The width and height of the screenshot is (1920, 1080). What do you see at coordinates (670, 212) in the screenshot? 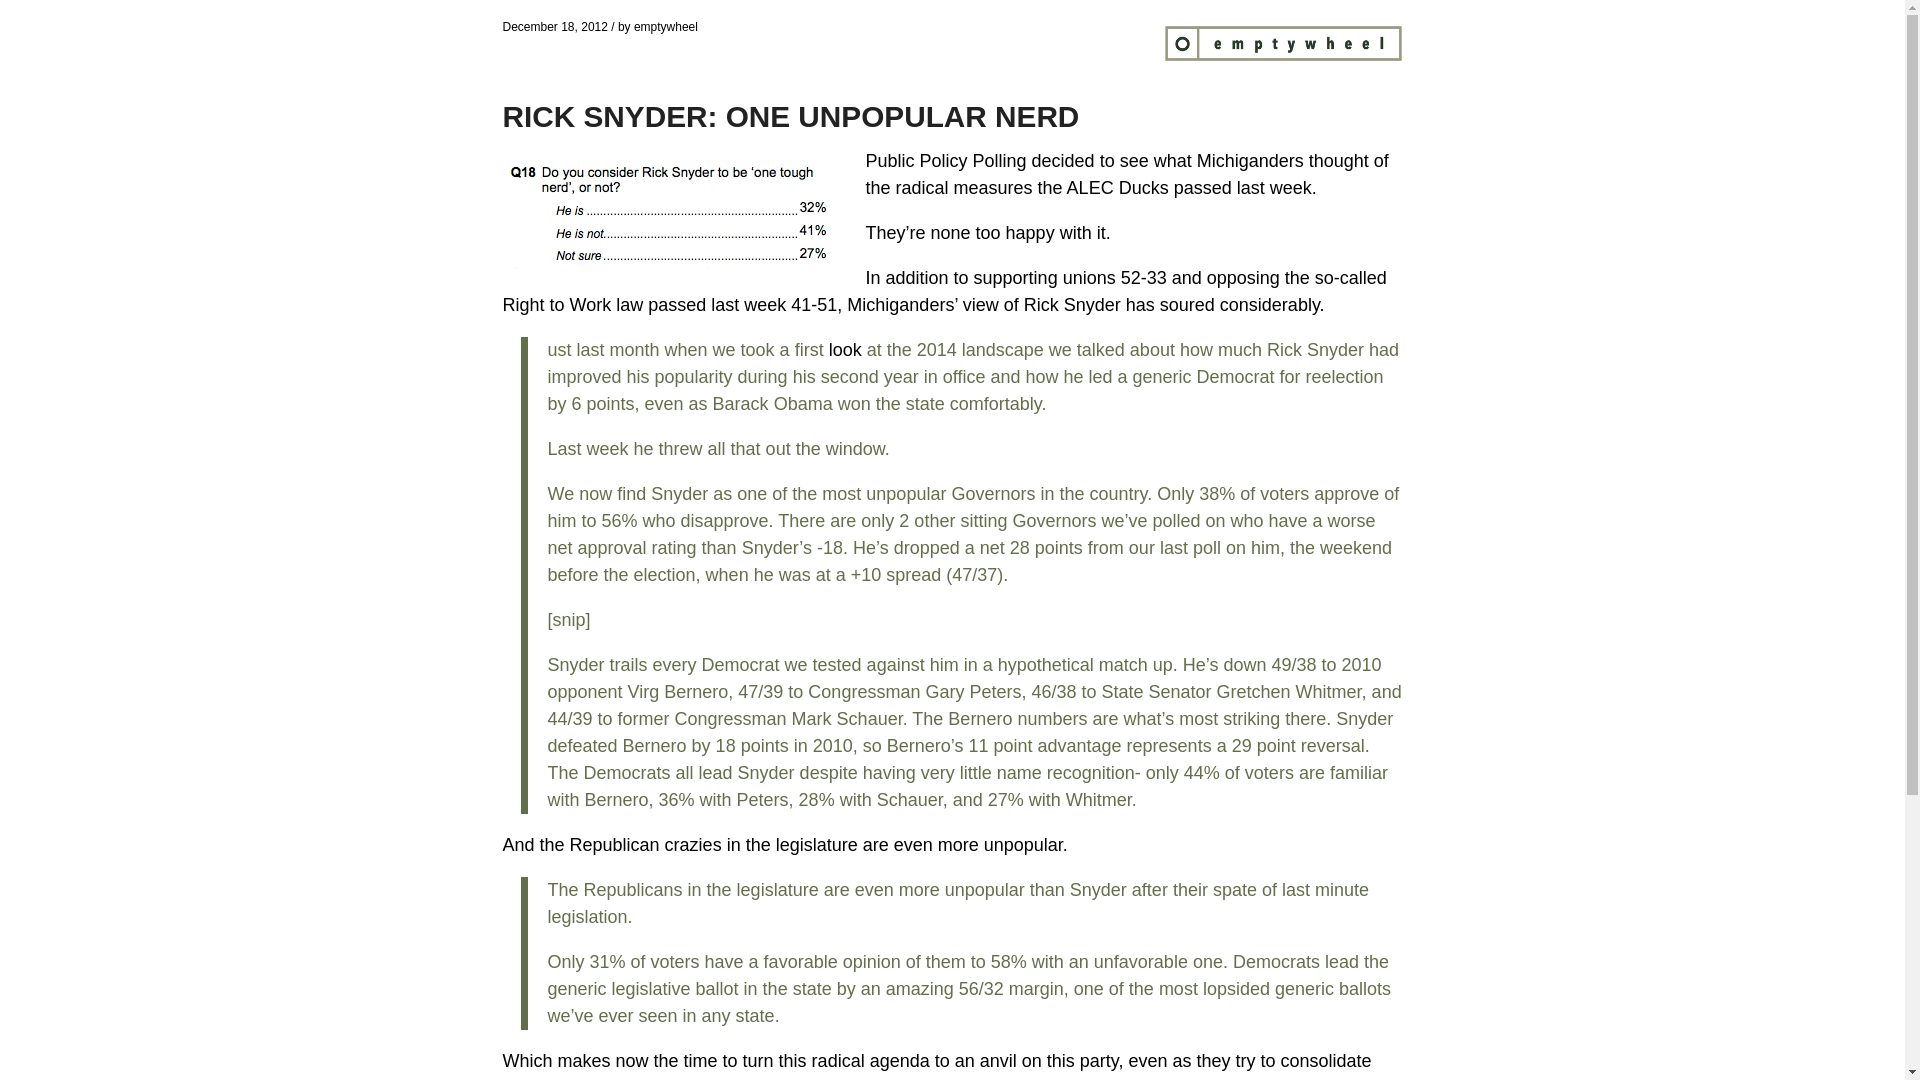
I see `Screen shot 2012-12-18 at 11.21.29 AM` at bounding box center [670, 212].